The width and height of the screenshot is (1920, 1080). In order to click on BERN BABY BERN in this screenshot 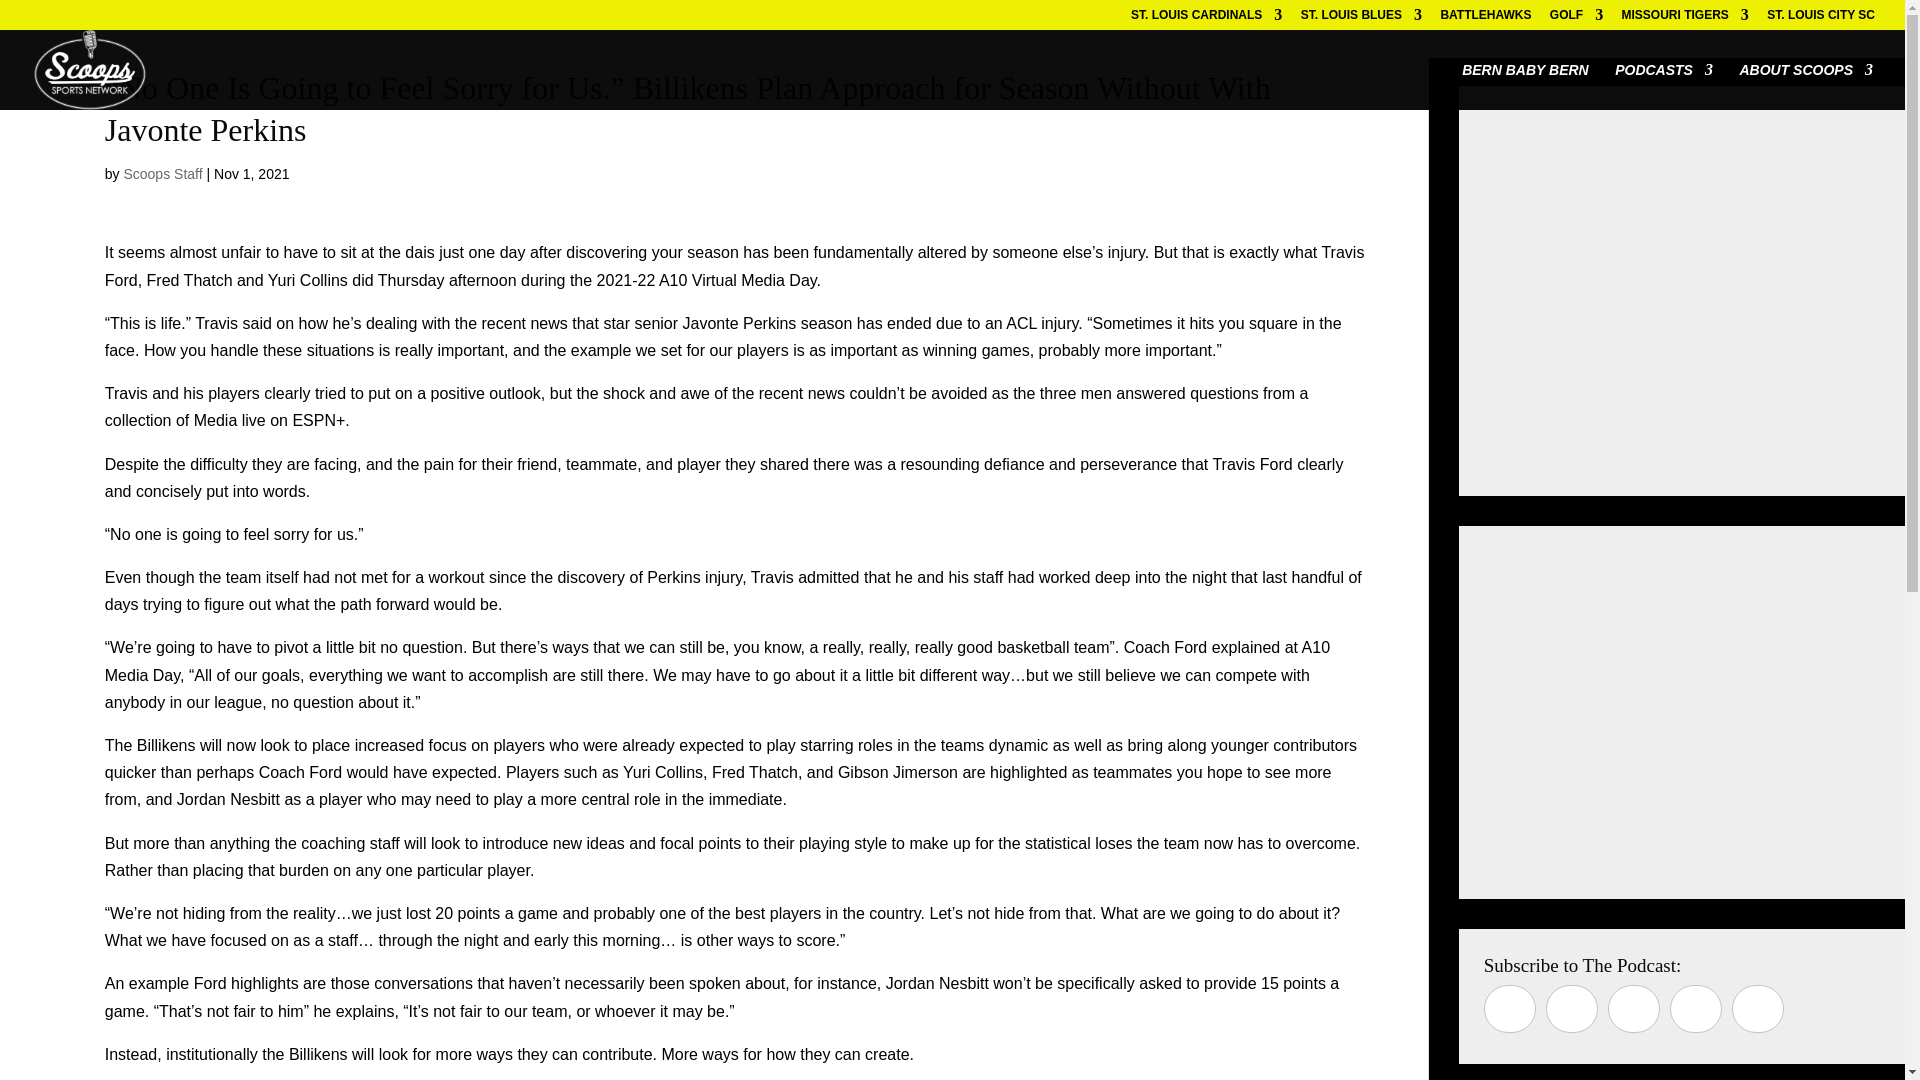, I will do `click(1525, 86)`.